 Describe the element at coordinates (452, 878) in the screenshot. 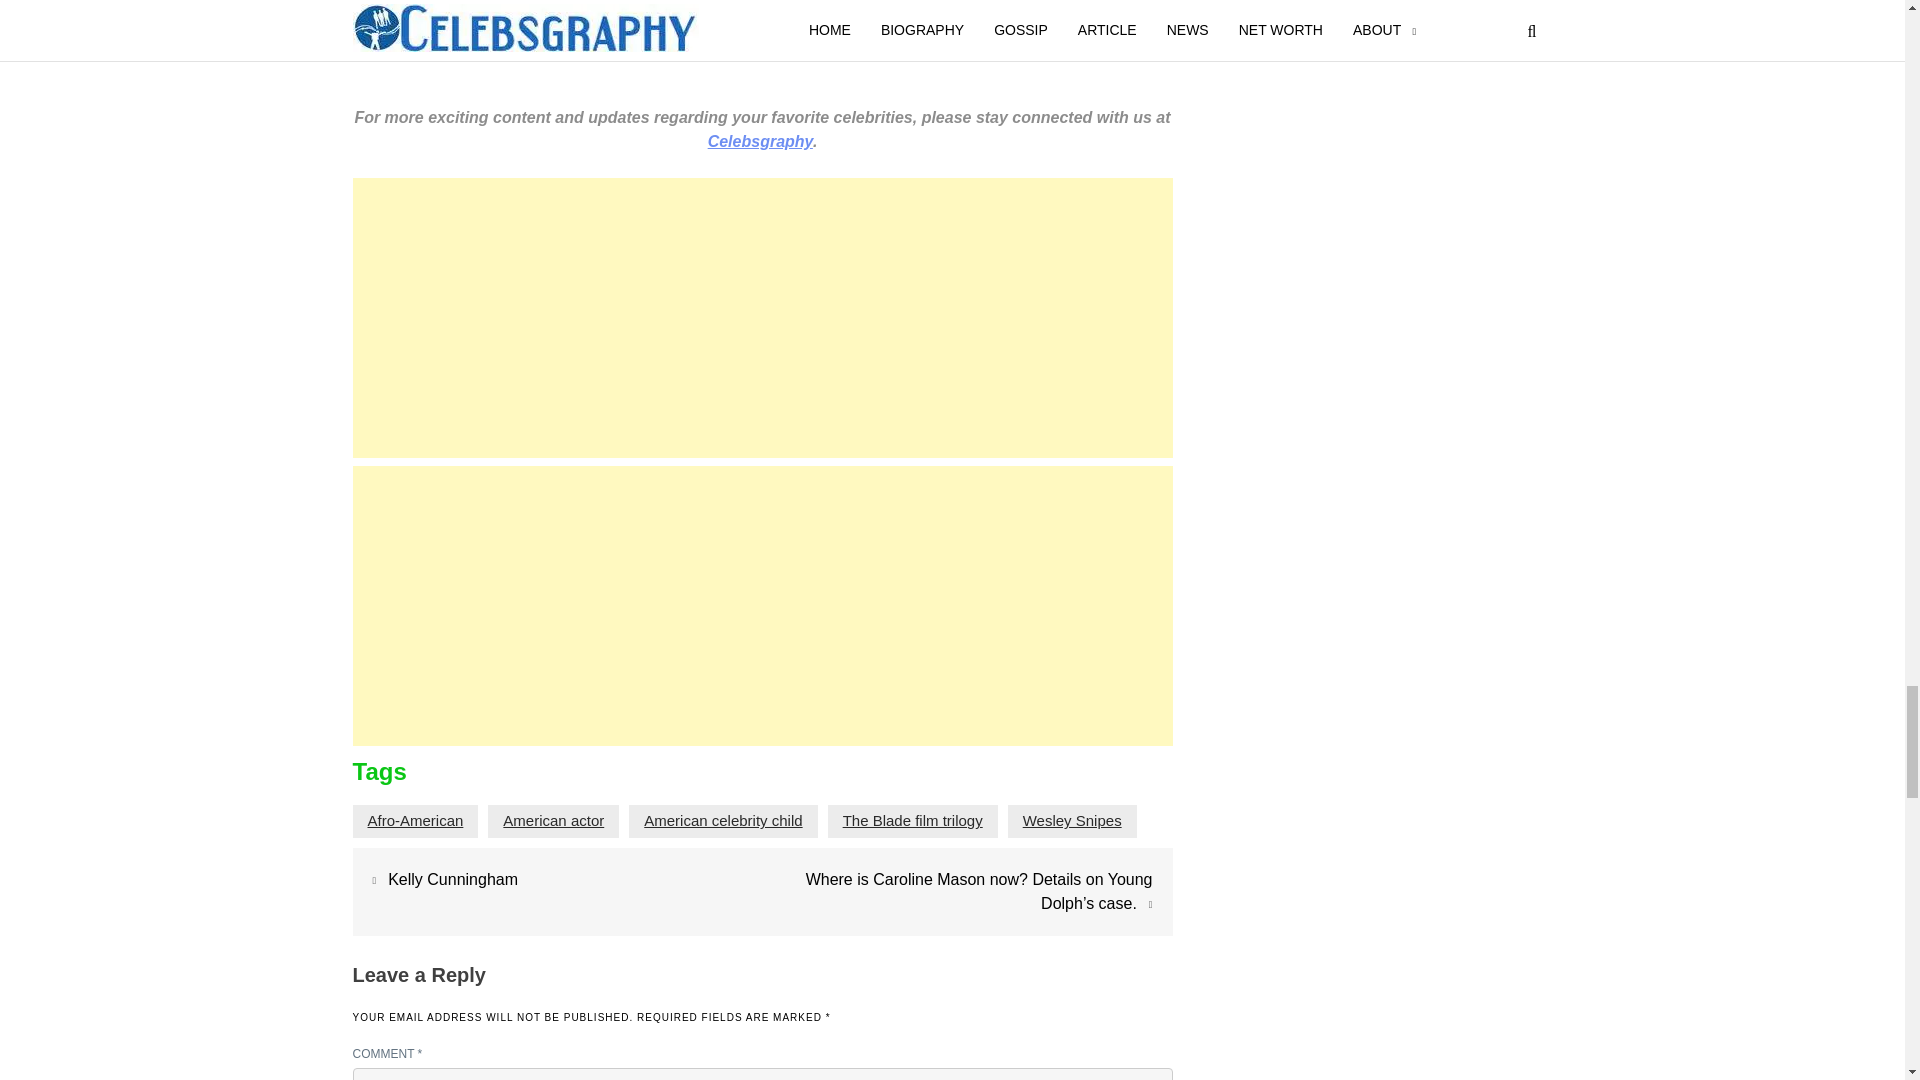

I see `Kelly Cunningham` at that location.